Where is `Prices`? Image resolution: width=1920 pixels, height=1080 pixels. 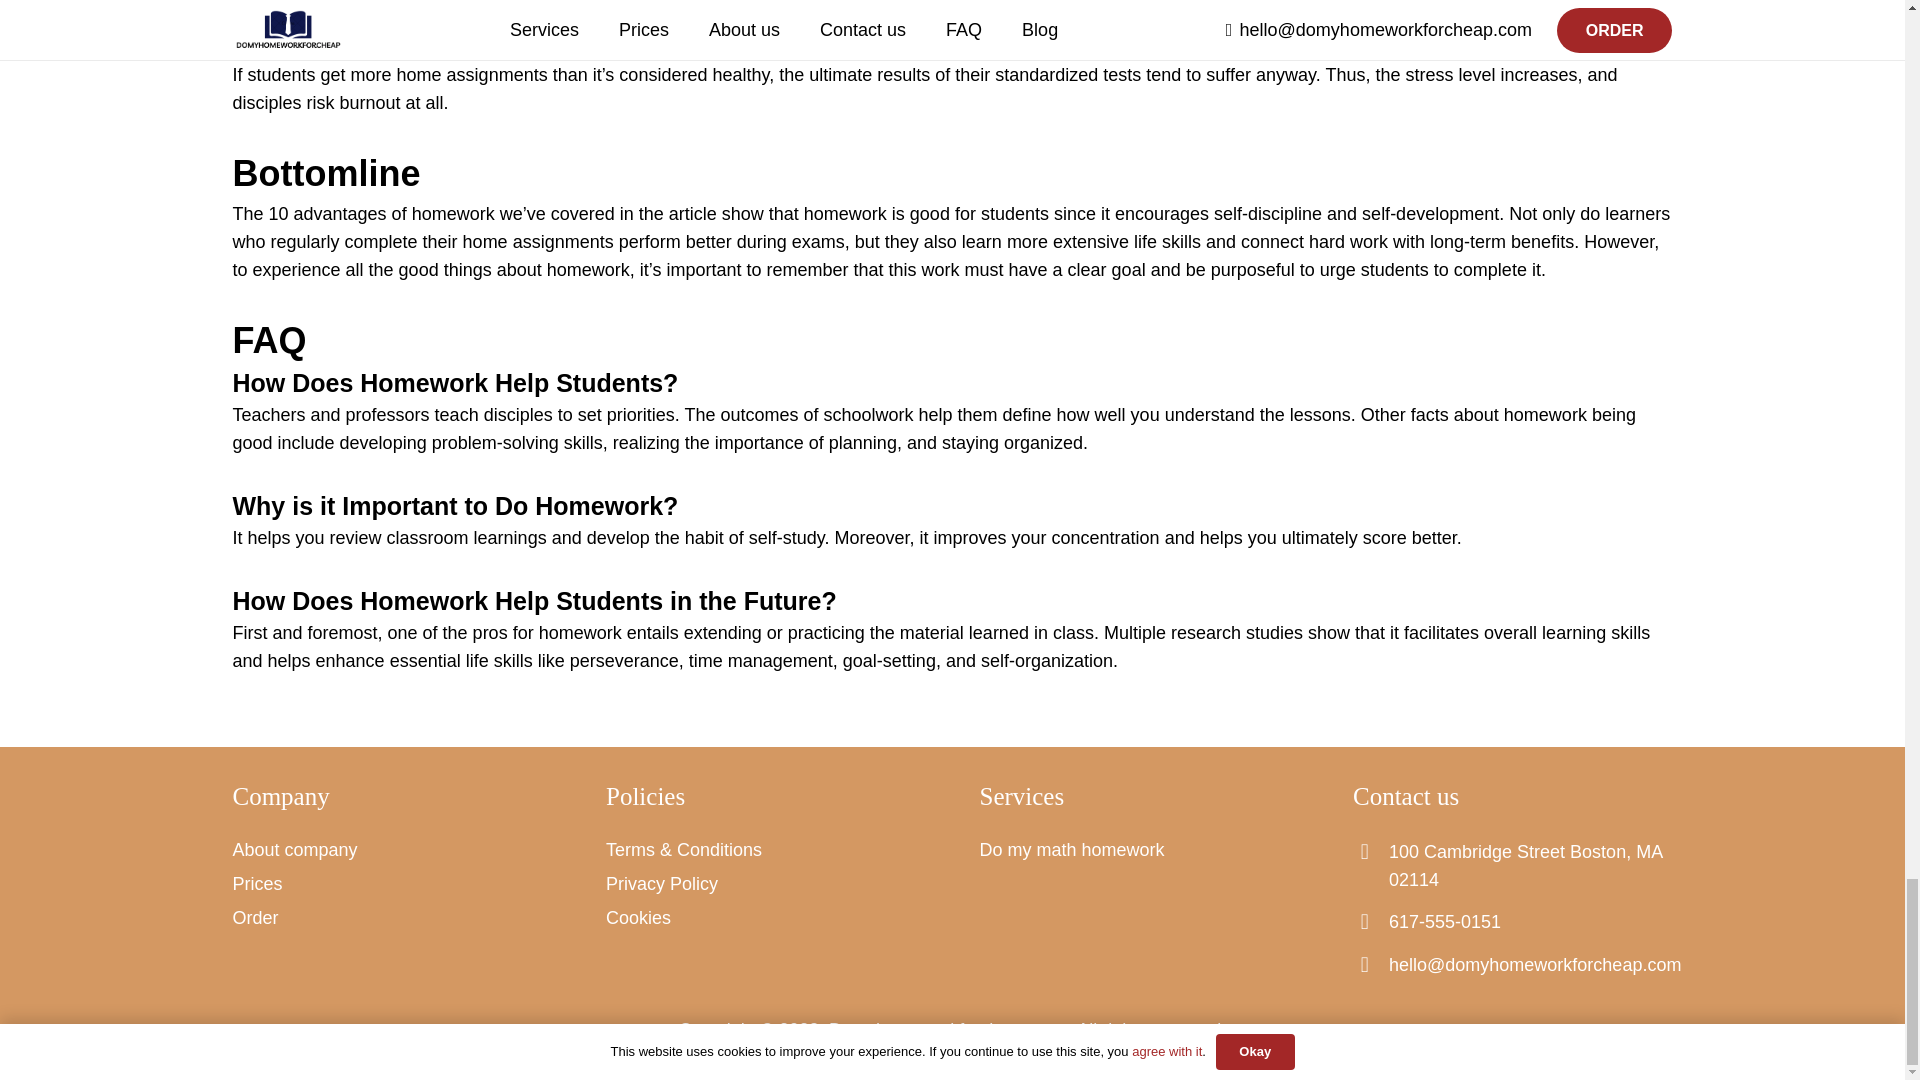
Prices is located at coordinates (257, 884).